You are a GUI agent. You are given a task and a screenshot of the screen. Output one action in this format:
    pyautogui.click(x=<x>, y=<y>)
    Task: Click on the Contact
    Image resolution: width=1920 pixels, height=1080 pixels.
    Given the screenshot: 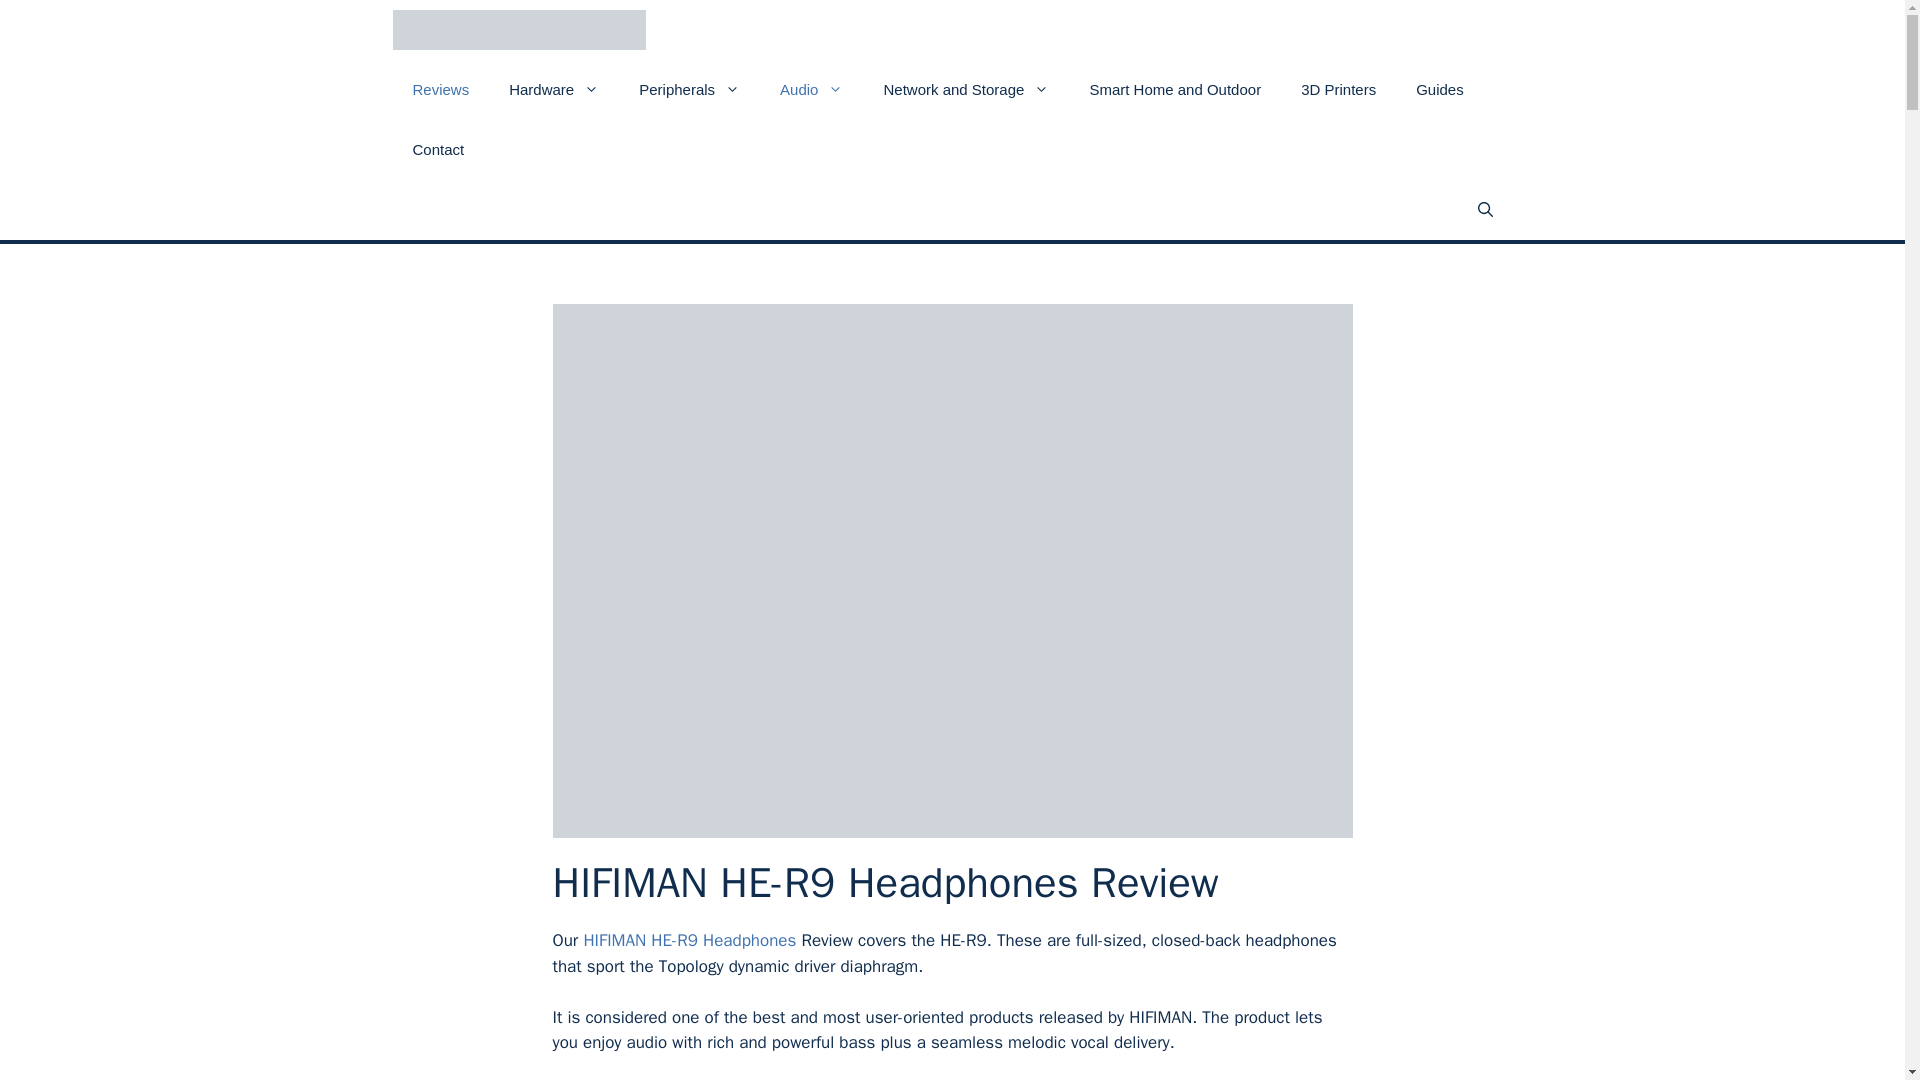 What is the action you would take?
    pyautogui.click(x=437, y=150)
    